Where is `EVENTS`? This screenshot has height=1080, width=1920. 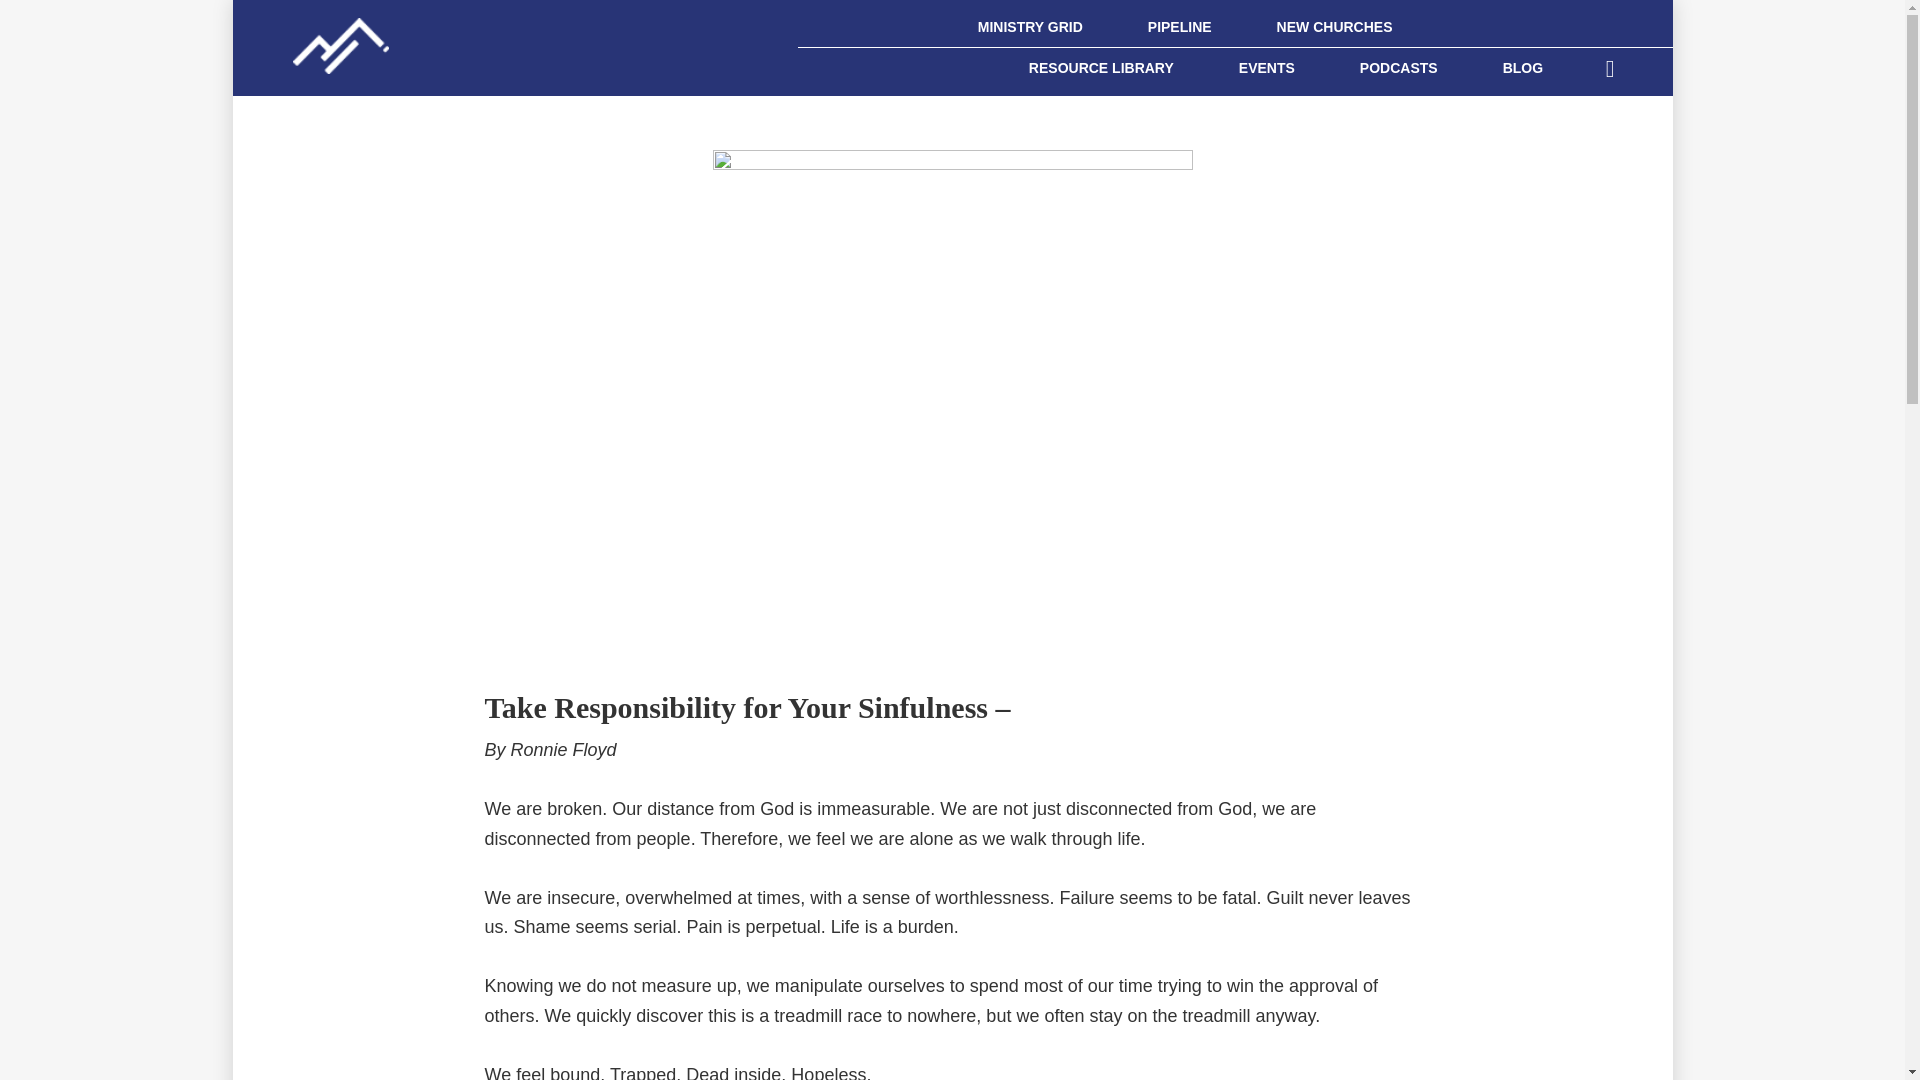
EVENTS is located at coordinates (1266, 67).